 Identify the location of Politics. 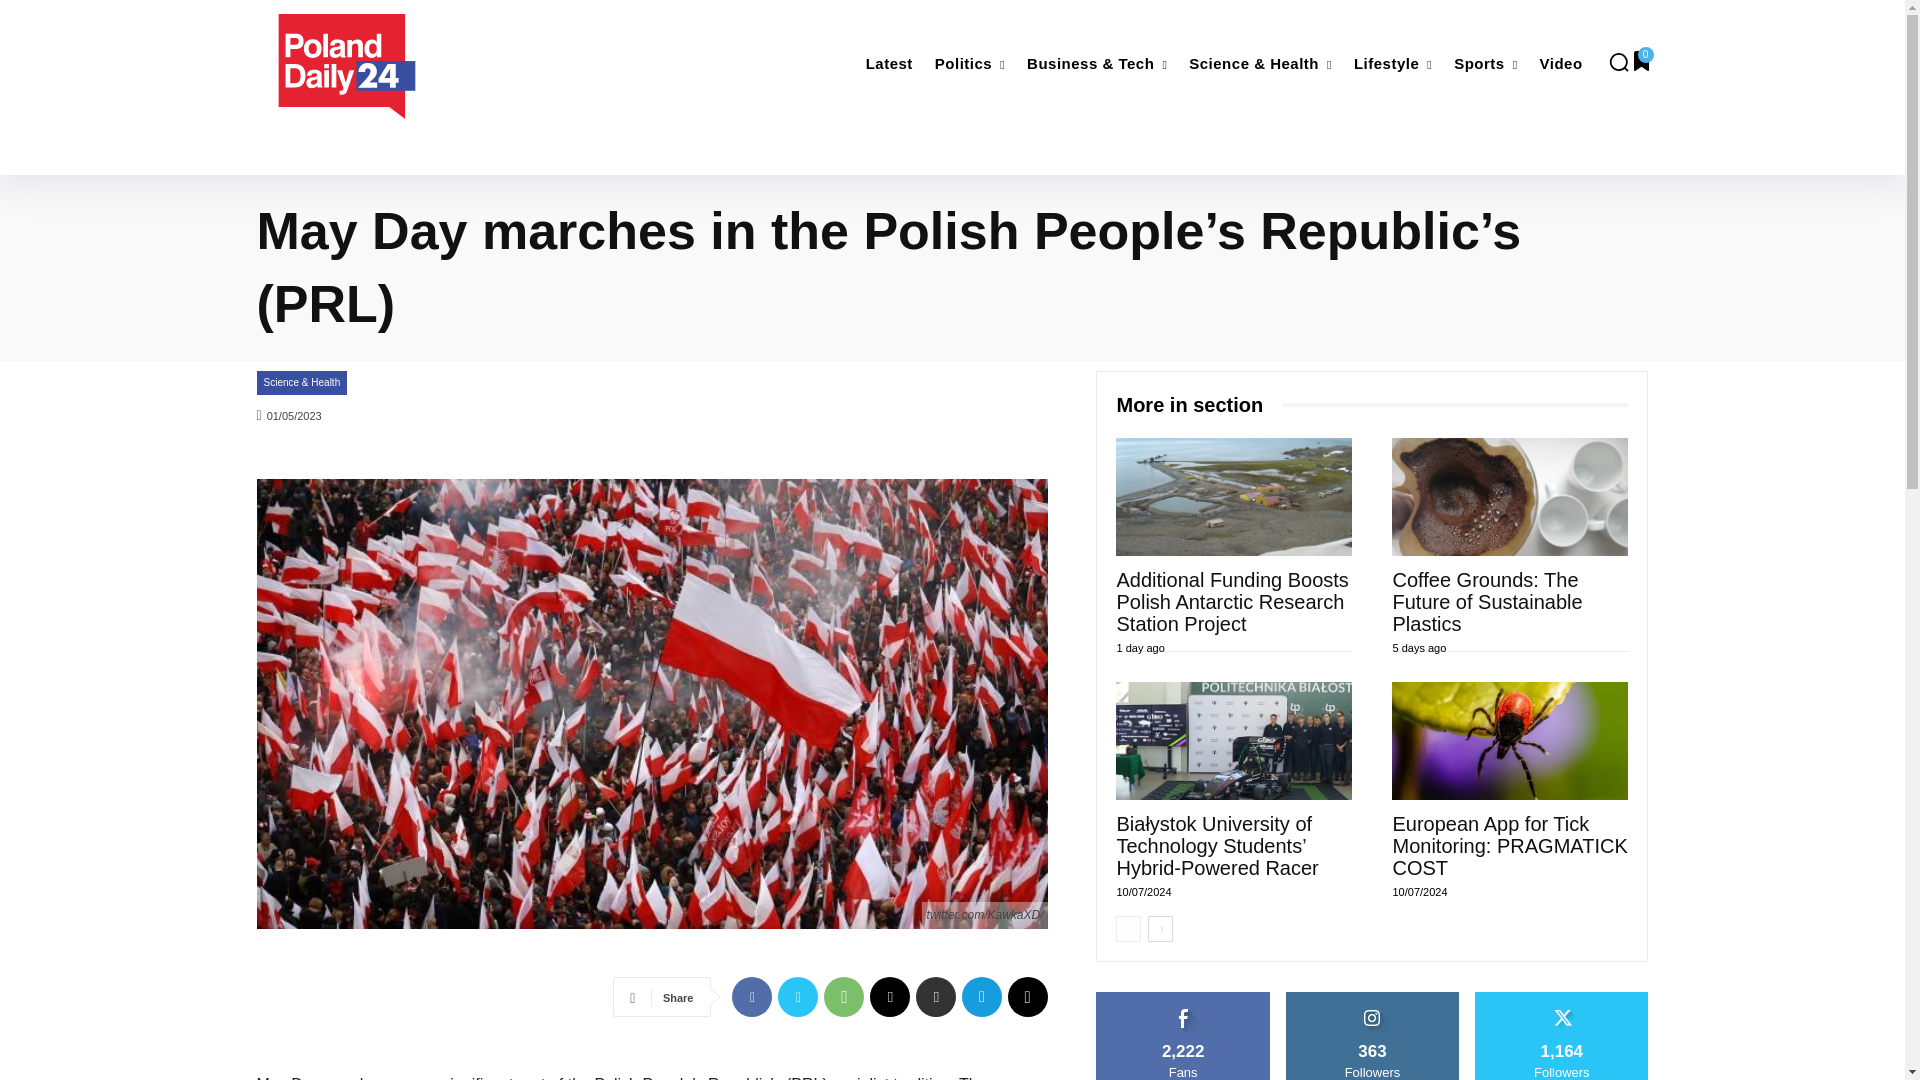
(970, 64).